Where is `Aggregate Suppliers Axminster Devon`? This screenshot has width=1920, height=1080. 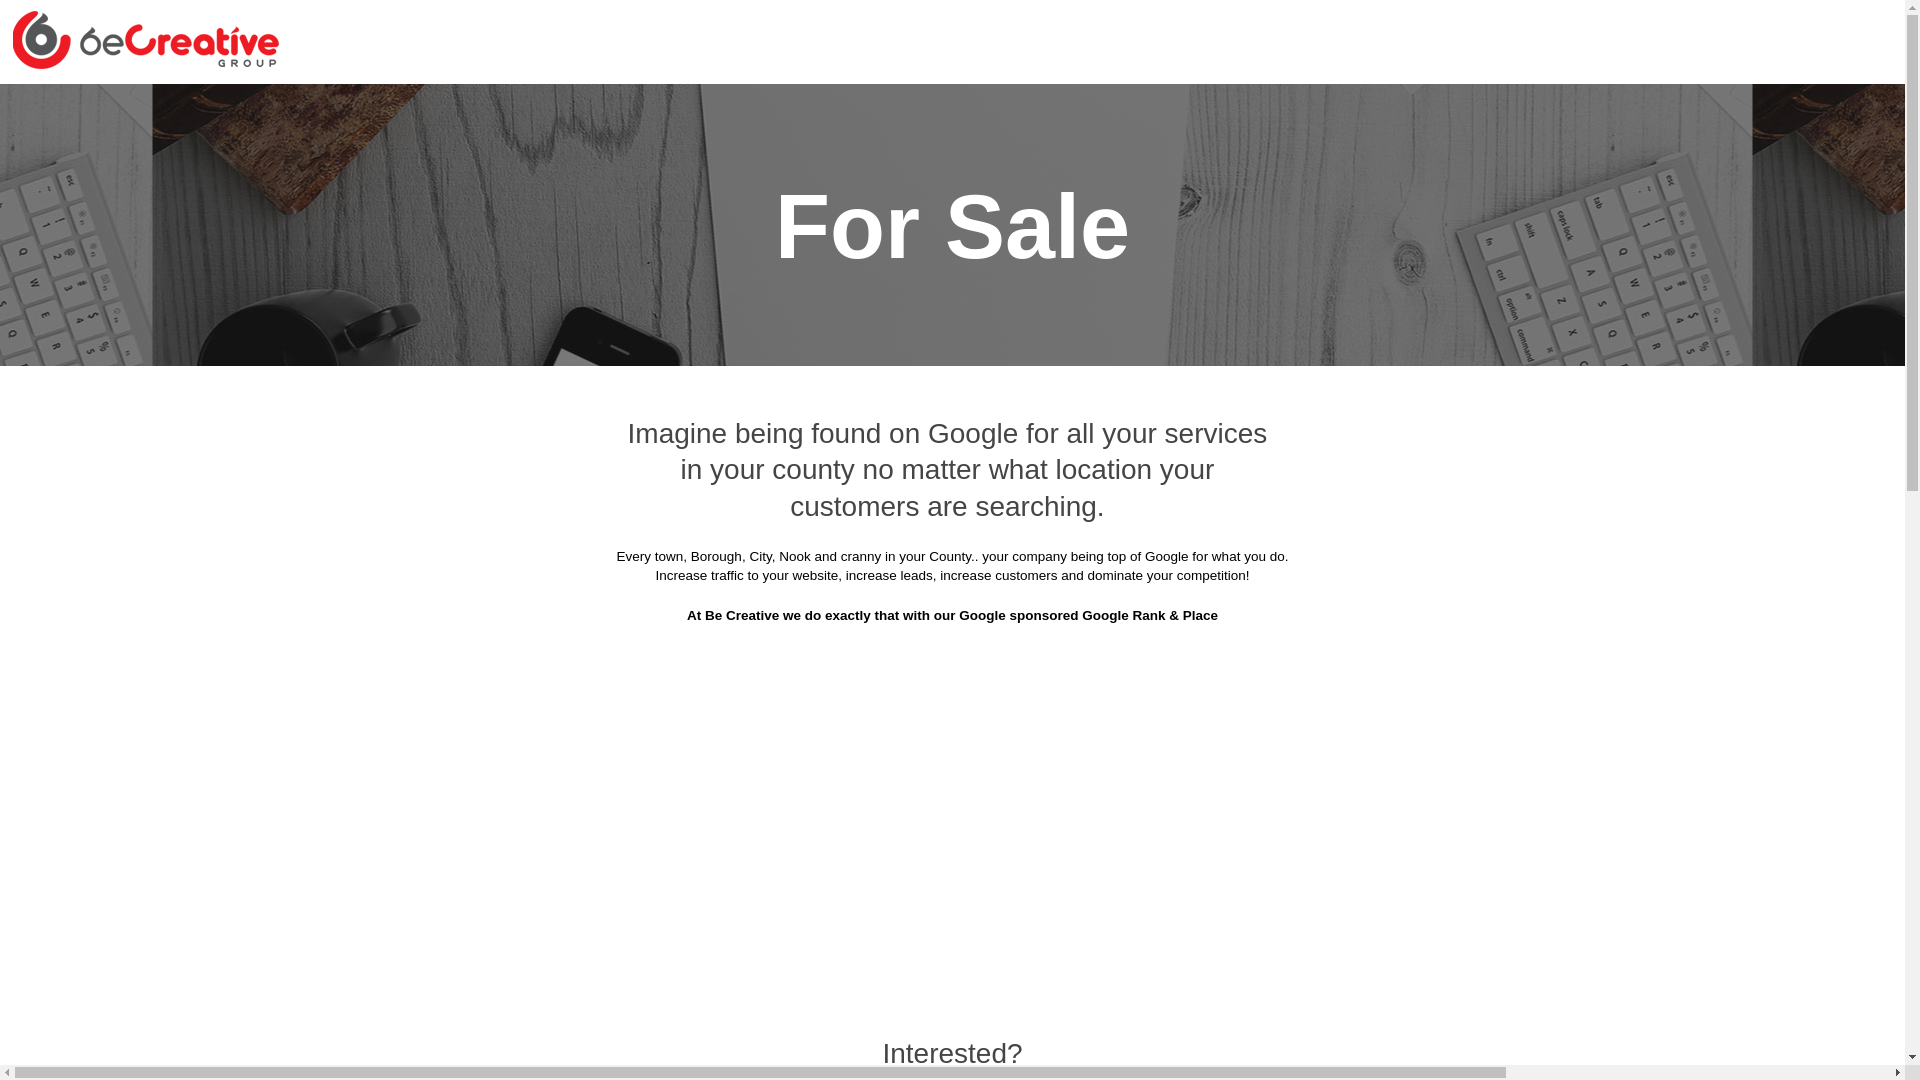 Aggregate Suppliers Axminster Devon is located at coordinates (1424, 110).